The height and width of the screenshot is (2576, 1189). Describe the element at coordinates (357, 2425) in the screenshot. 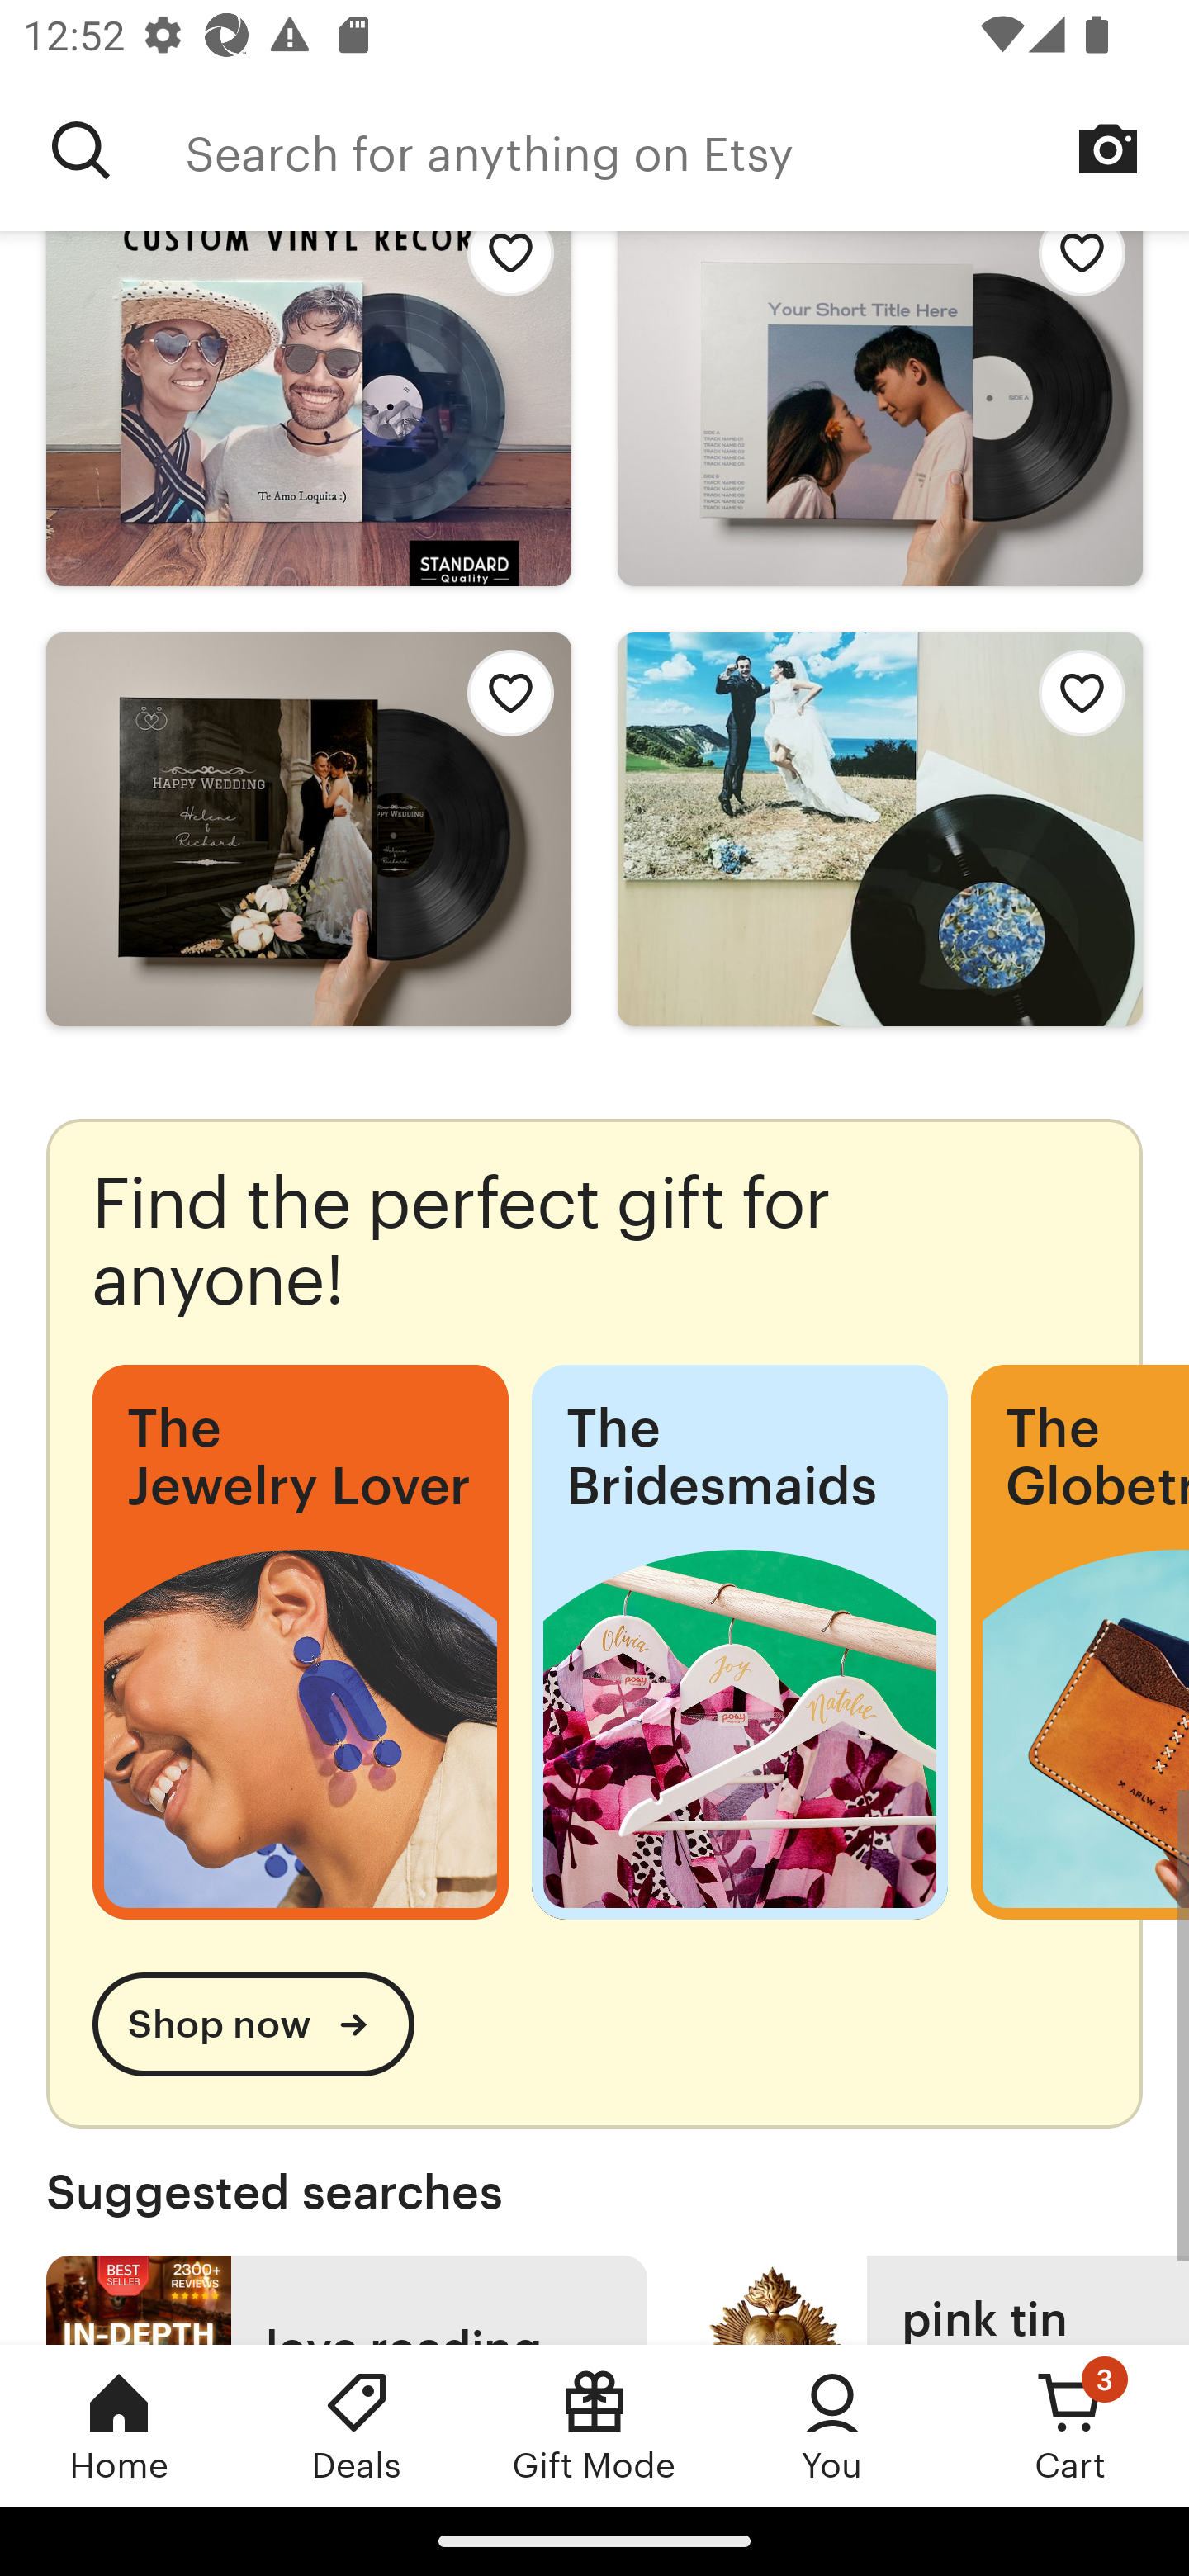

I see `Deals` at that location.